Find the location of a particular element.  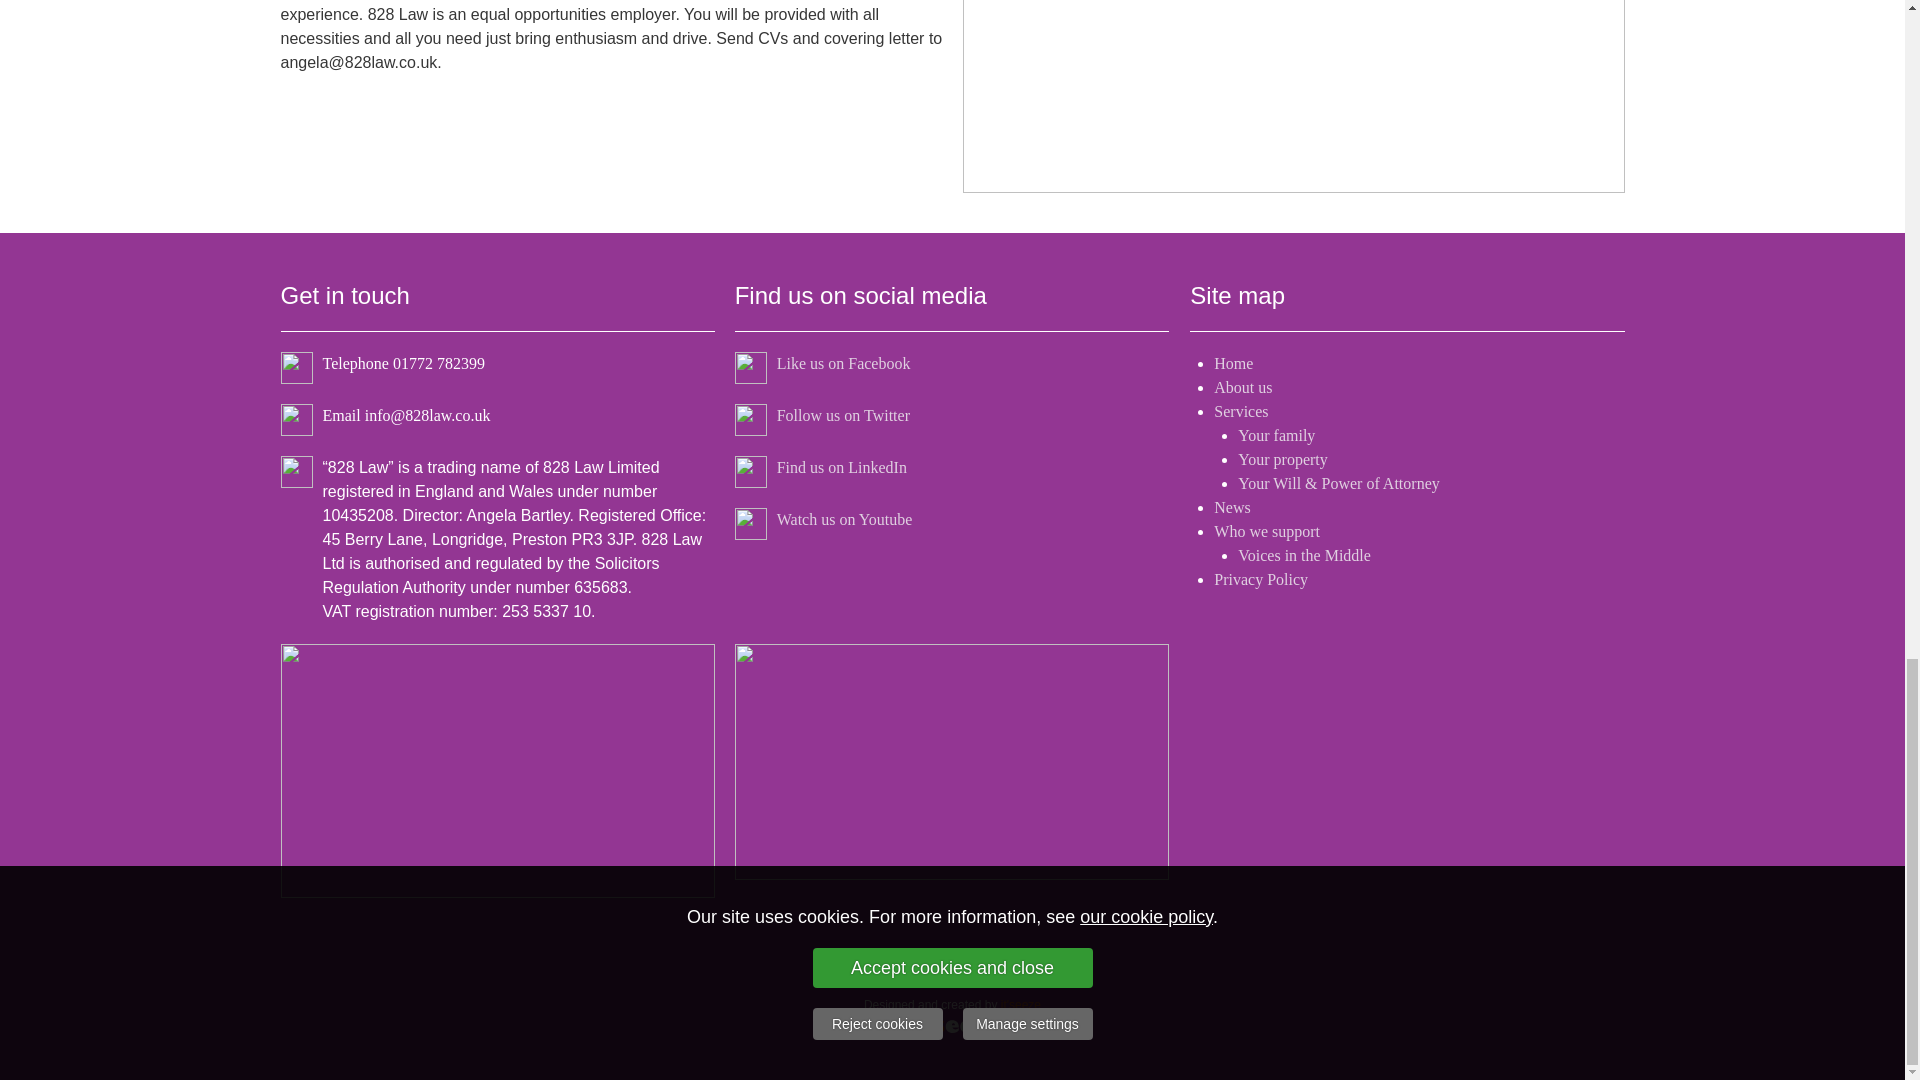

Privacy Policy is located at coordinates (1260, 579).